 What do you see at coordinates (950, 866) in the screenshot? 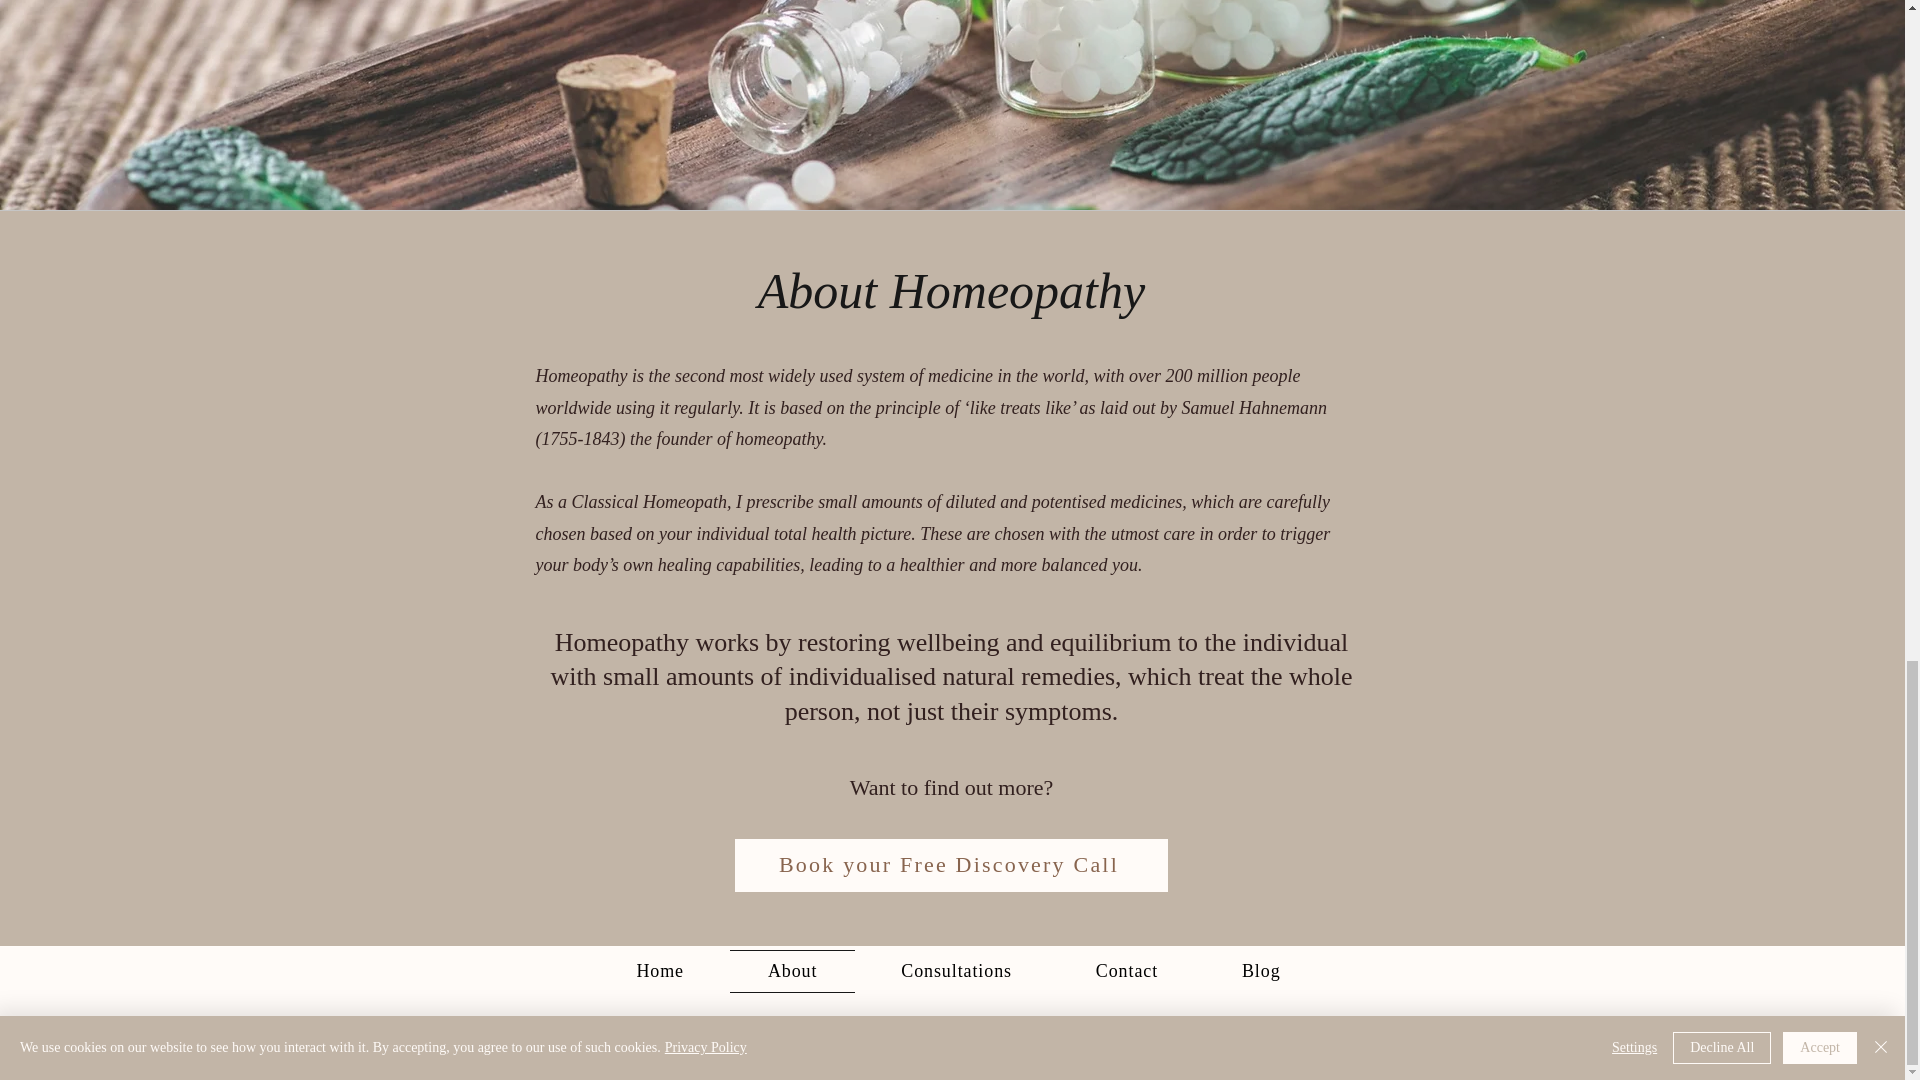
I see `Book your Free Discovery Call` at bounding box center [950, 866].